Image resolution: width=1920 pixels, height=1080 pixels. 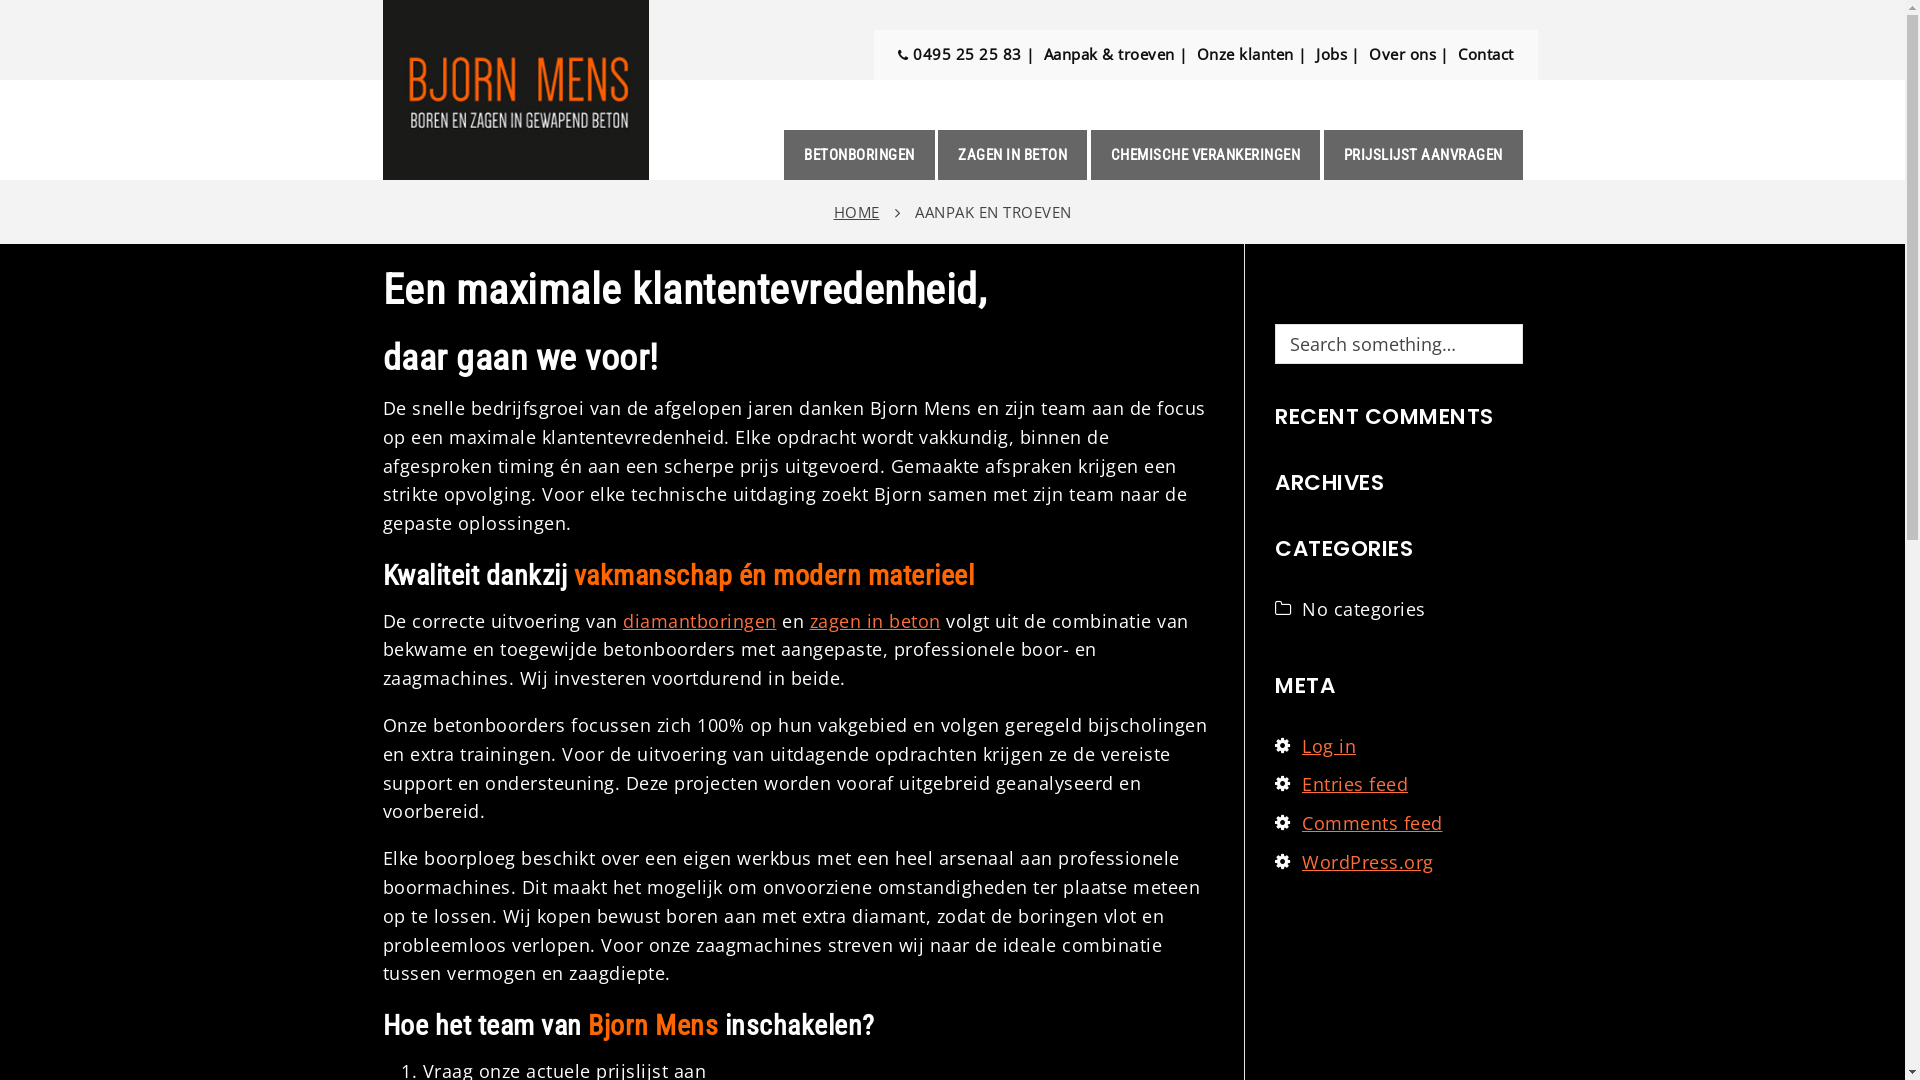 I want to click on Search, so click(x=1502, y=344).